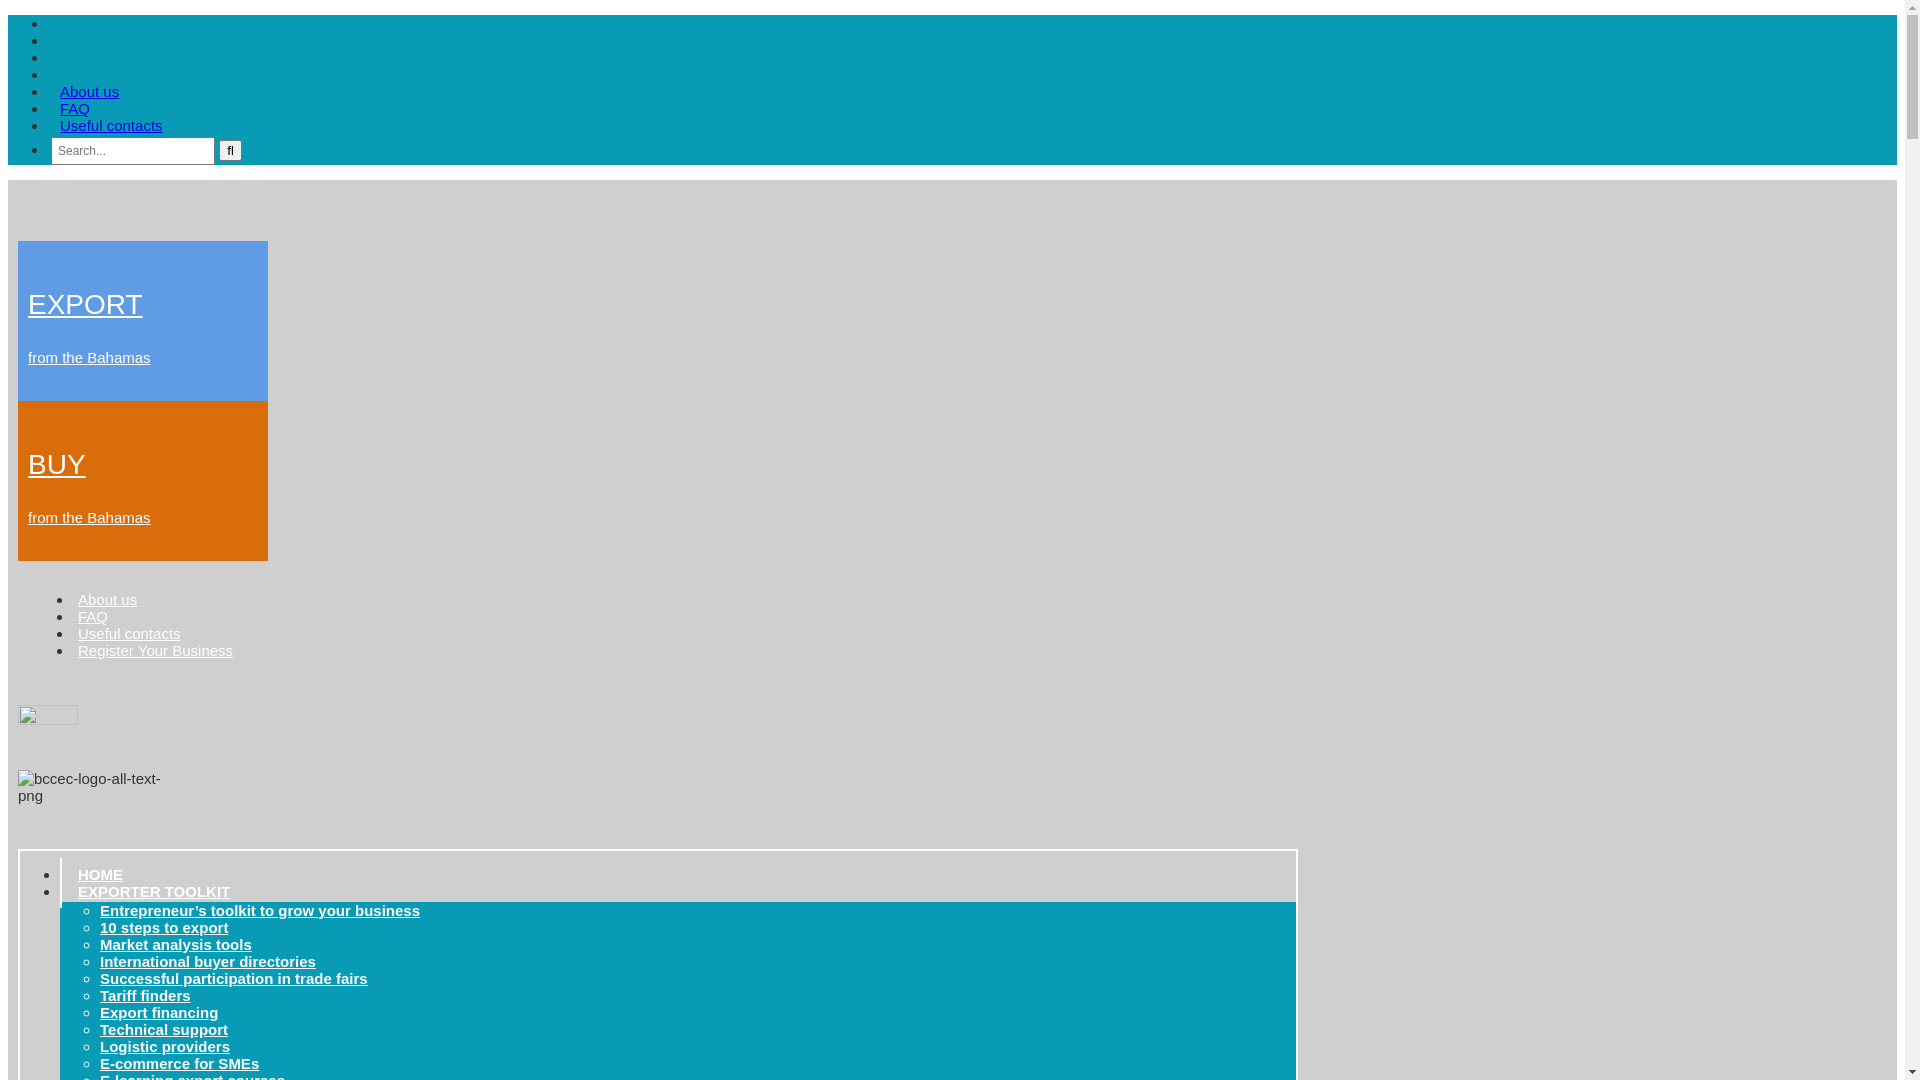  Describe the element at coordinates (90, 358) in the screenshot. I see `from the Bahamas` at that location.